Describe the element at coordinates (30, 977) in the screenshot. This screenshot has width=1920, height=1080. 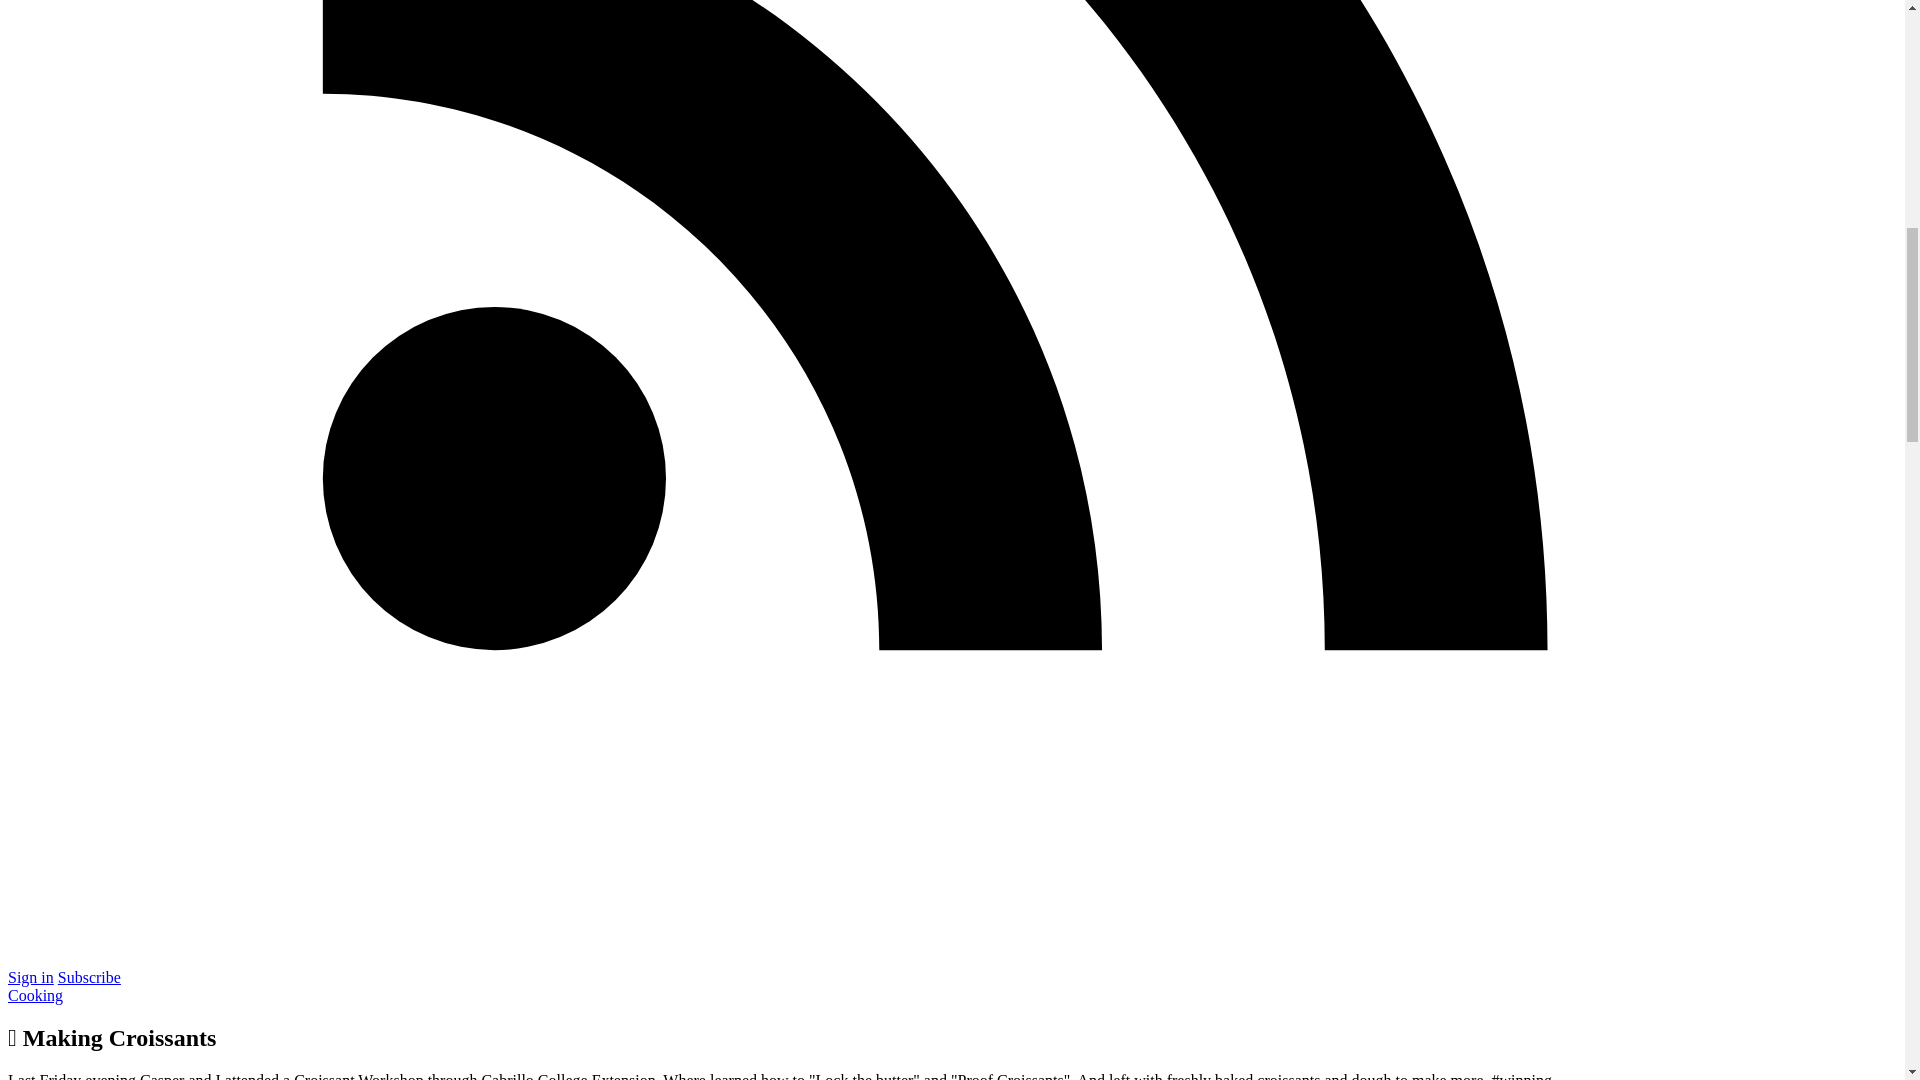
I see `Sign in` at that location.